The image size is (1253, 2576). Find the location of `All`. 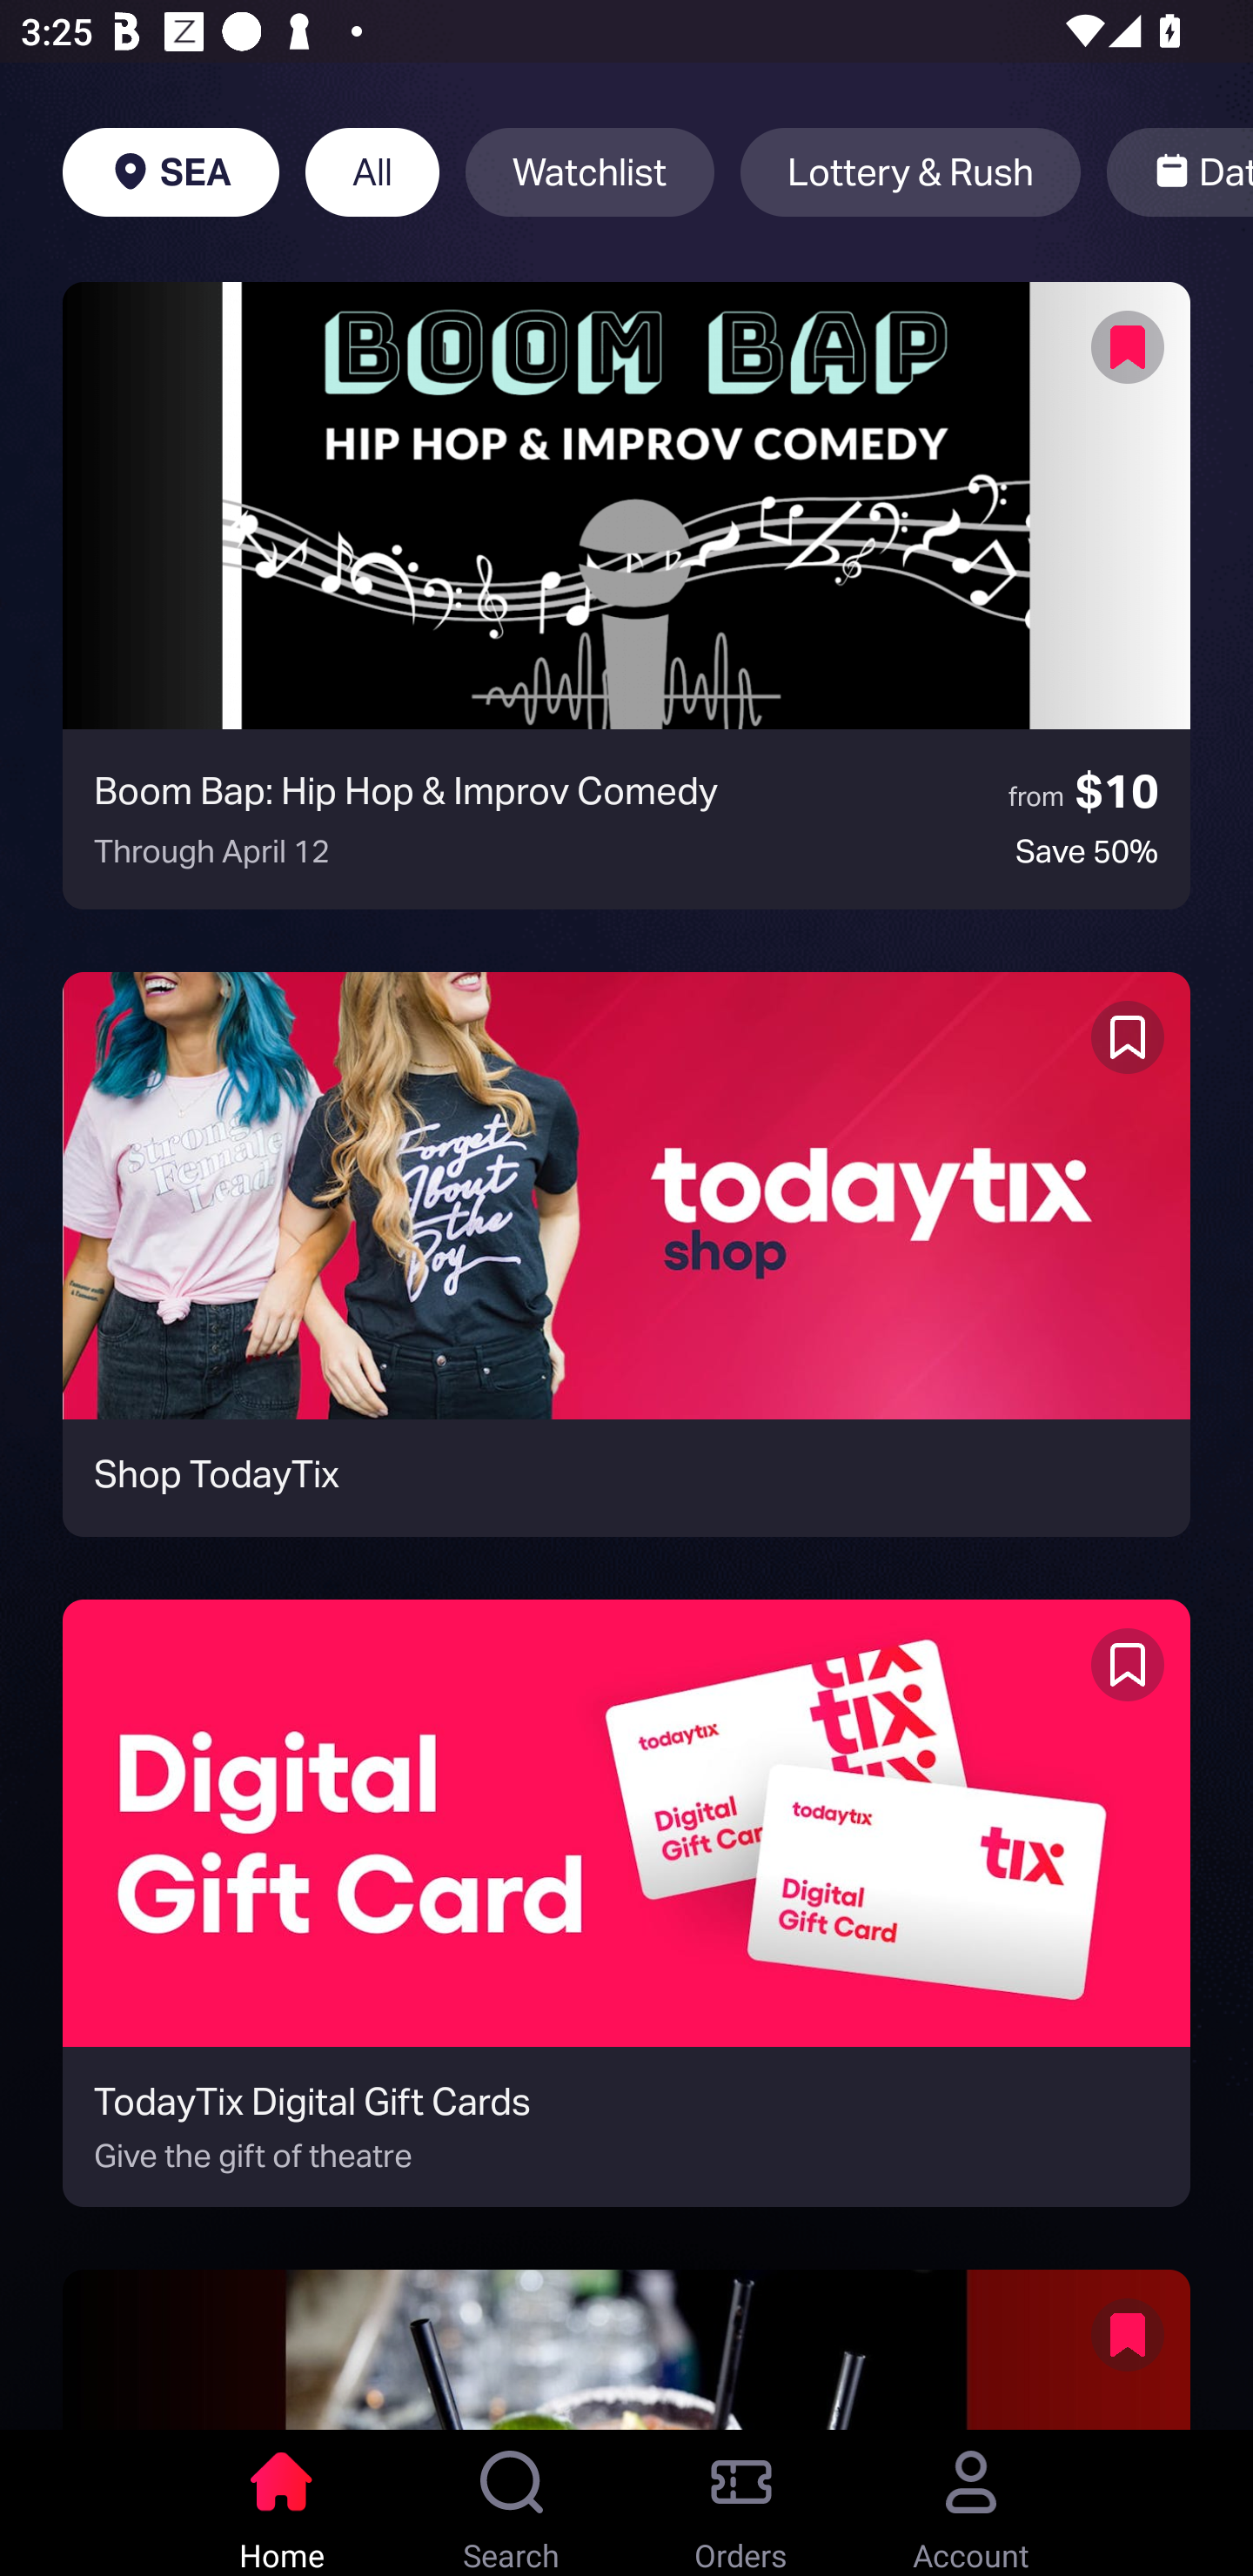

All is located at coordinates (372, 172).